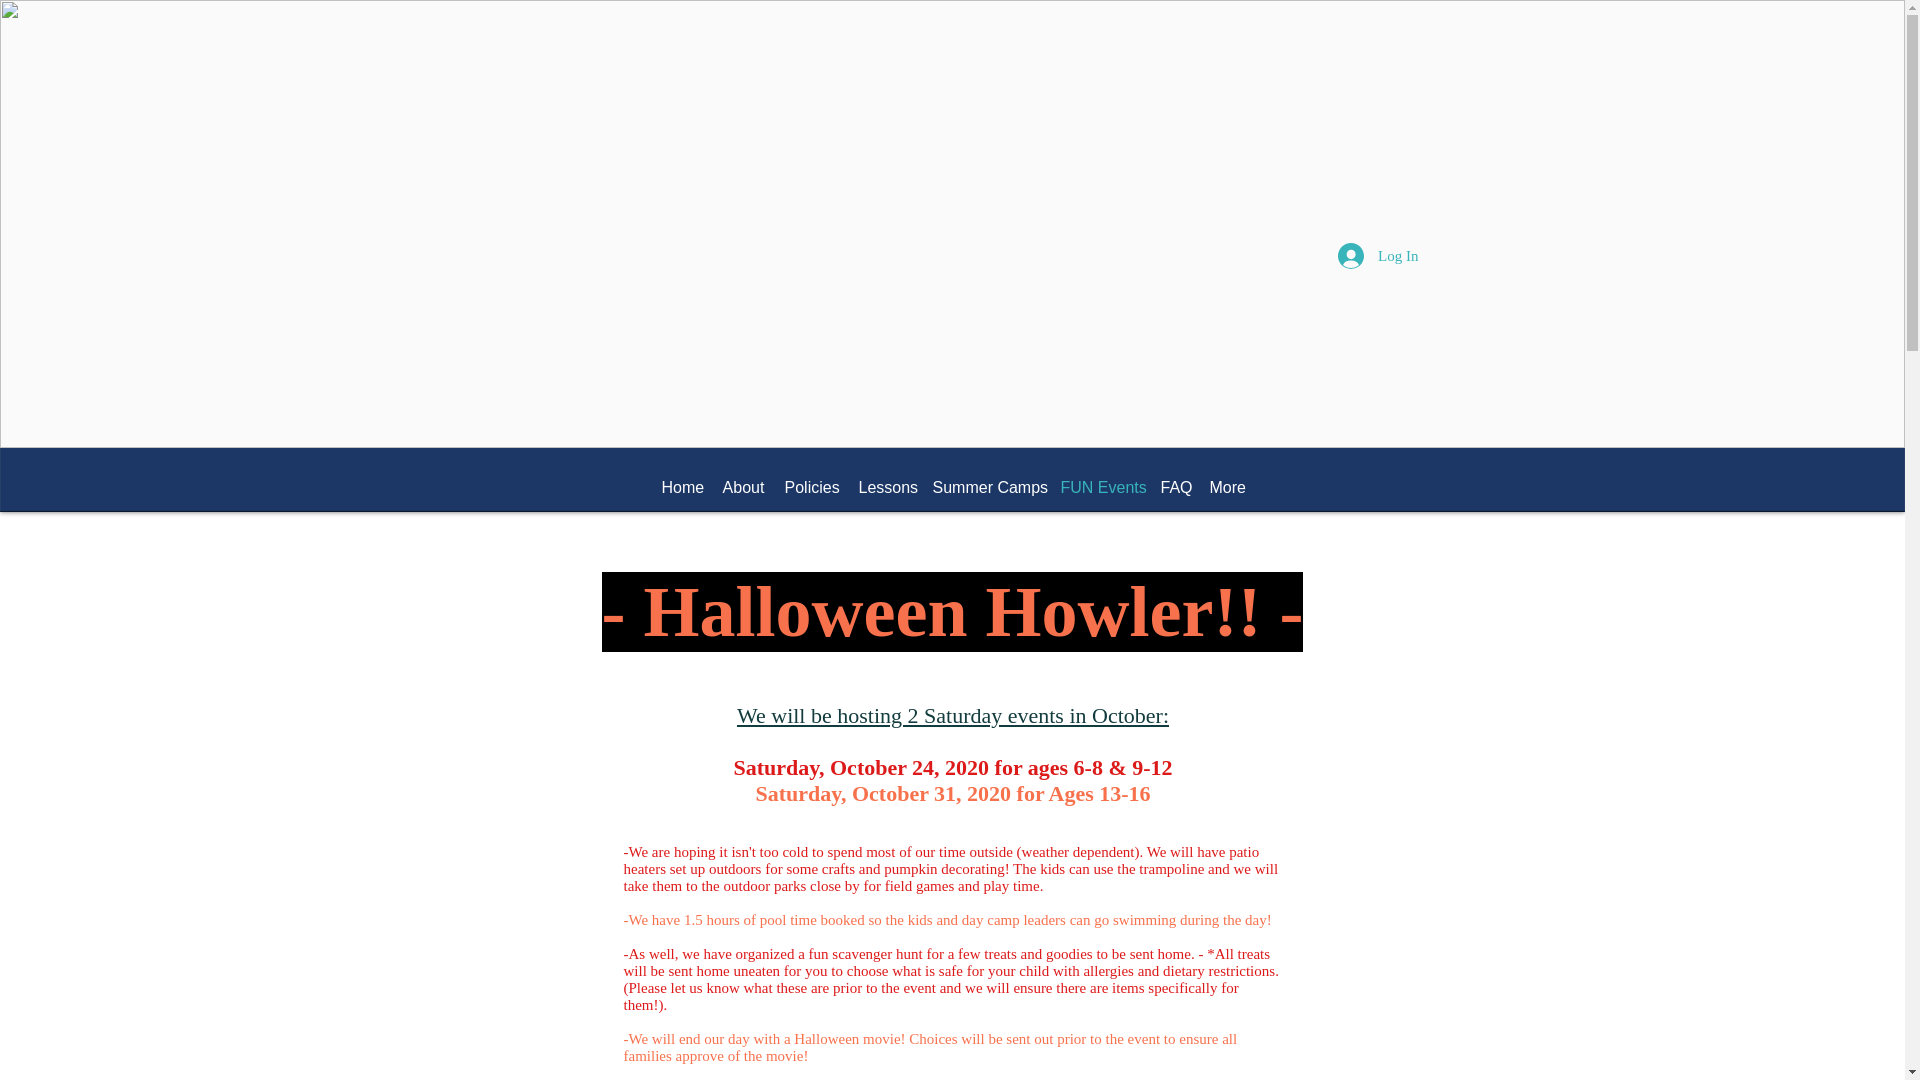 Image resolution: width=1920 pixels, height=1080 pixels. What do you see at coordinates (986, 487) in the screenshot?
I see `Summer Camps` at bounding box center [986, 487].